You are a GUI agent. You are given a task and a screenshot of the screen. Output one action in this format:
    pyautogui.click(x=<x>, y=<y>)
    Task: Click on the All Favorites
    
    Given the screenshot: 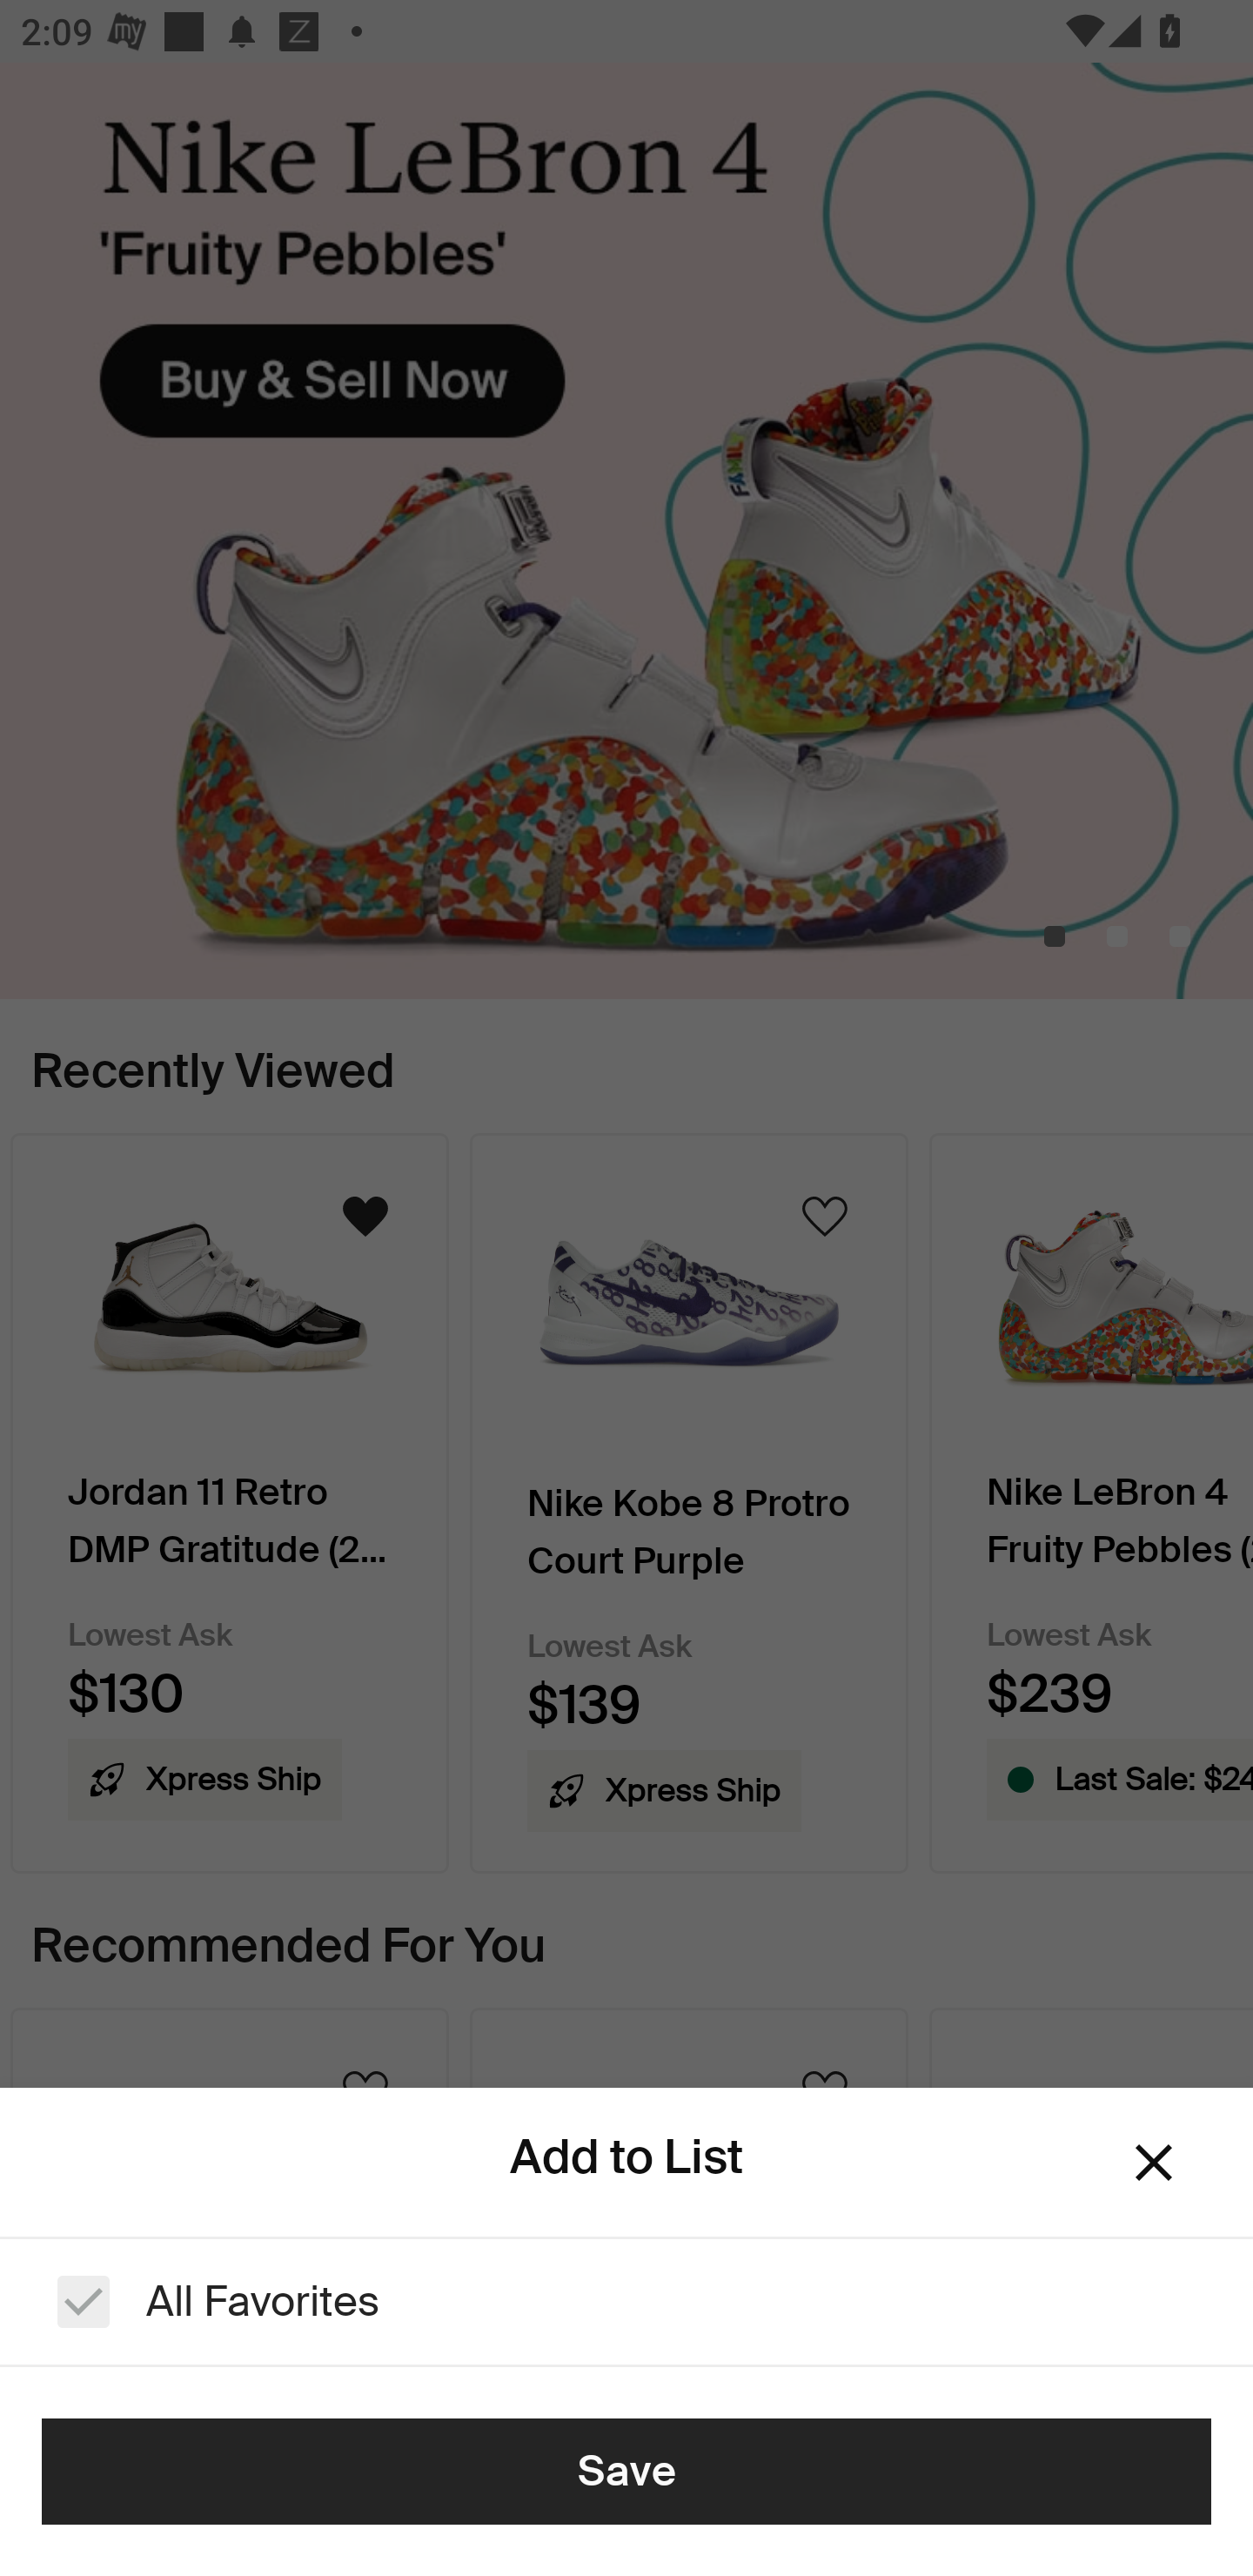 What is the action you would take?
    pyautogui.click(x=626, y=2301)
    